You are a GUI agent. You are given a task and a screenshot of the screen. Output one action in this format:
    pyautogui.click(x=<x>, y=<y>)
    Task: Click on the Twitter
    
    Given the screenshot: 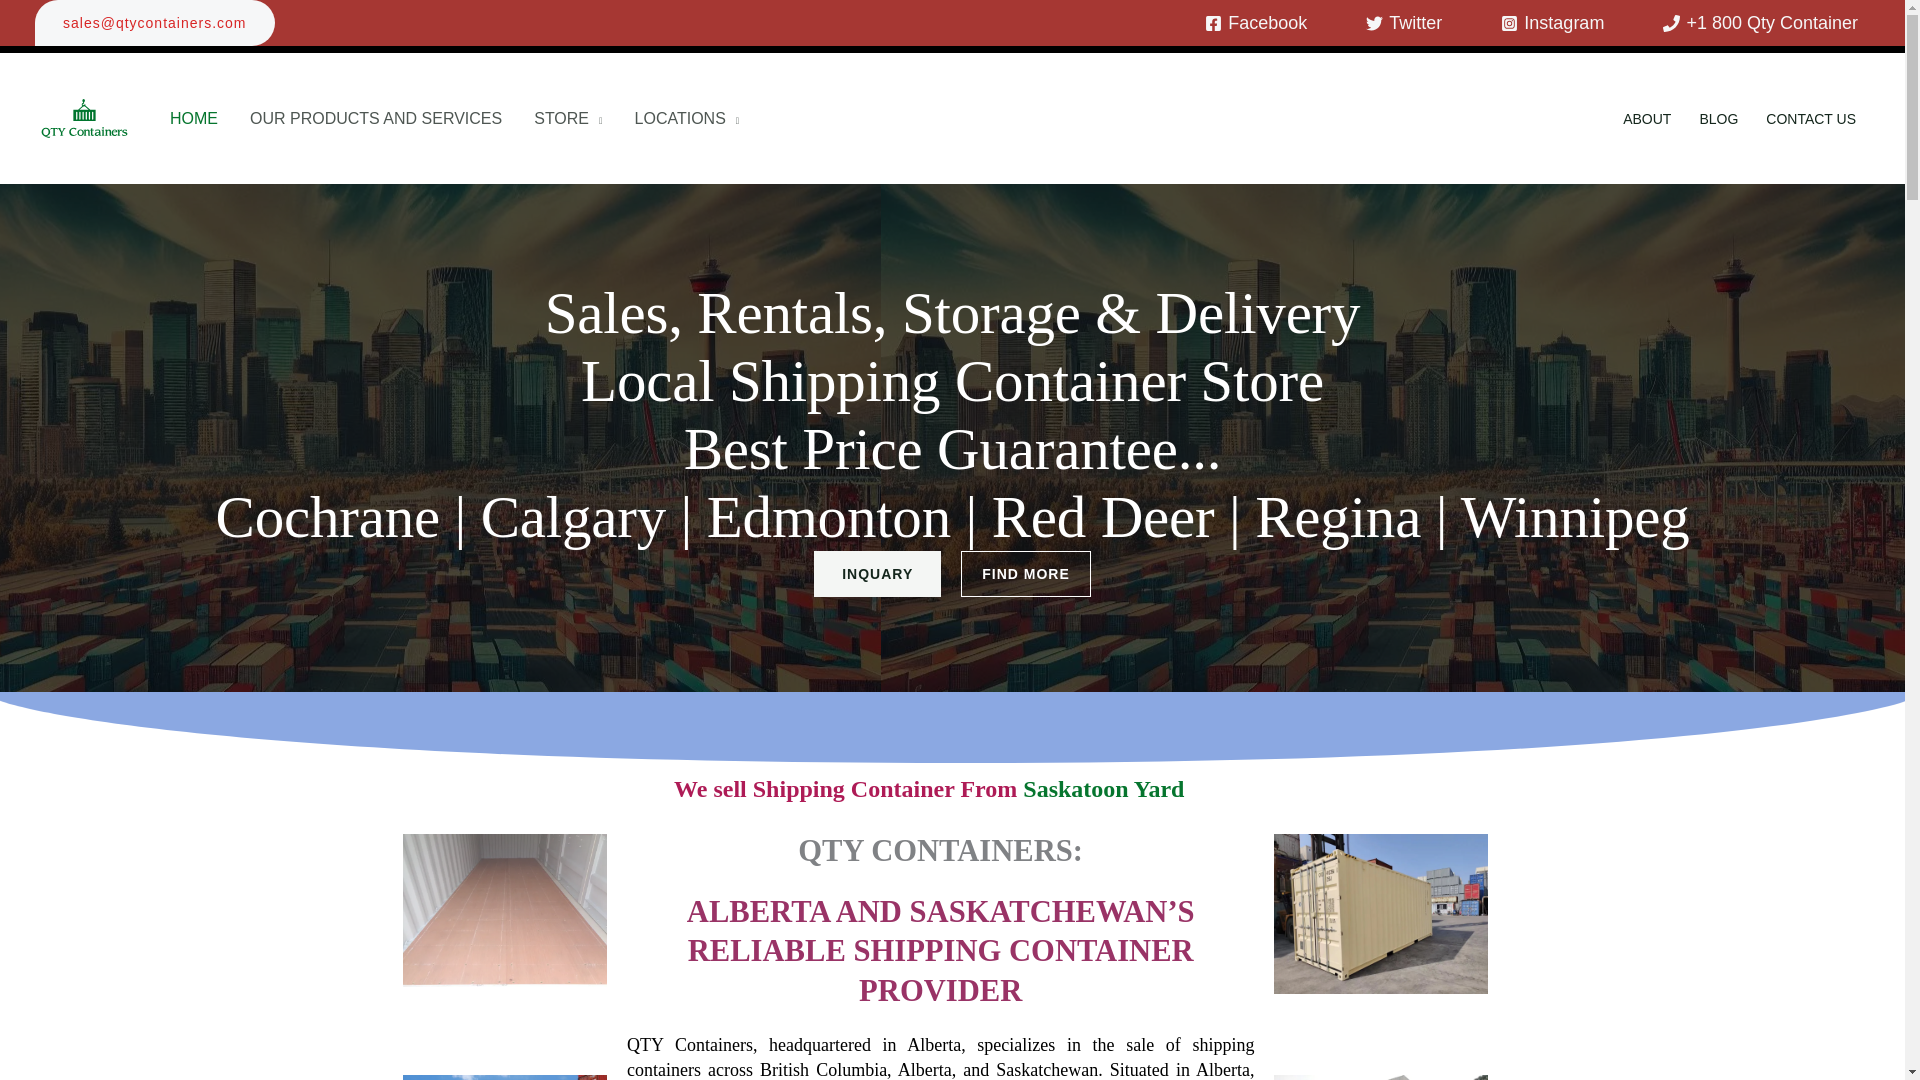 What is the action you would take?
    pyautogui.click(x=1403, y=23)
    